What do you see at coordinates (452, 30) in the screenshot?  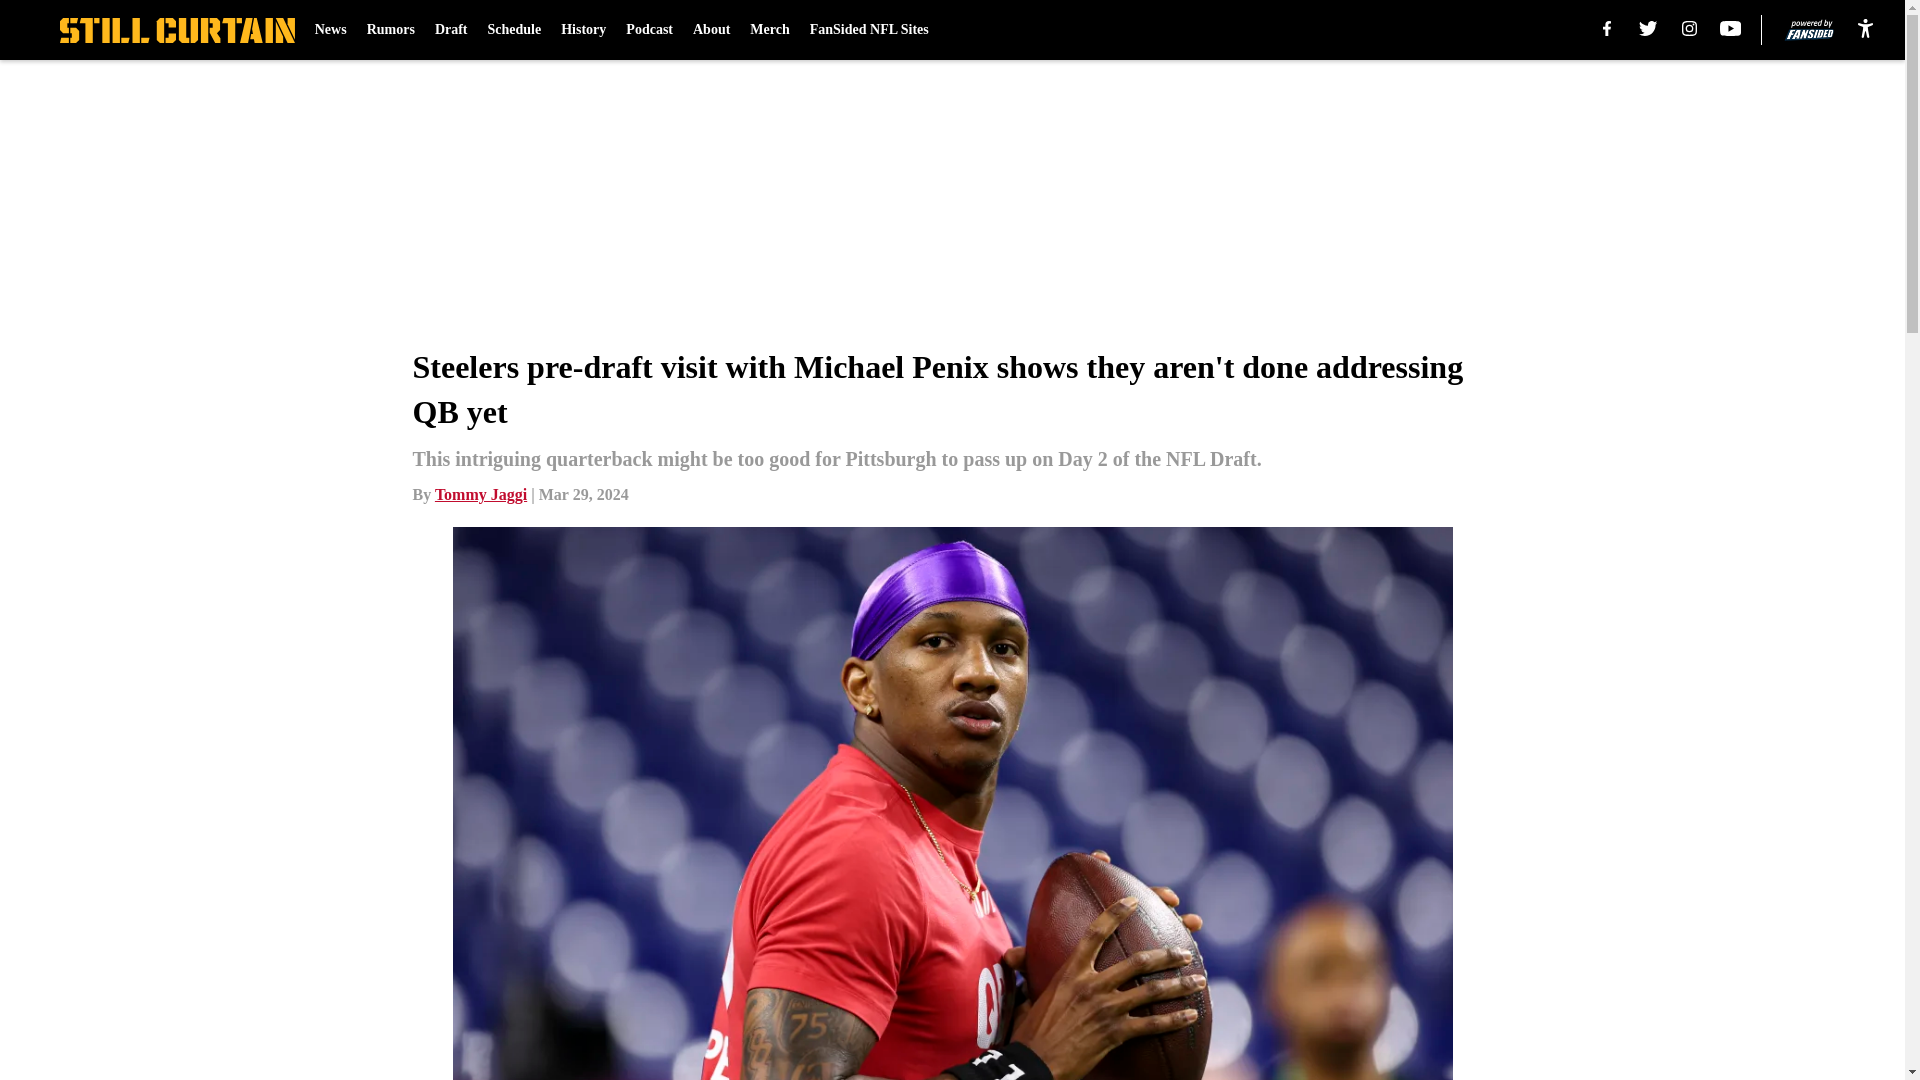 I see `Draft` at bounding box center [452, 30].